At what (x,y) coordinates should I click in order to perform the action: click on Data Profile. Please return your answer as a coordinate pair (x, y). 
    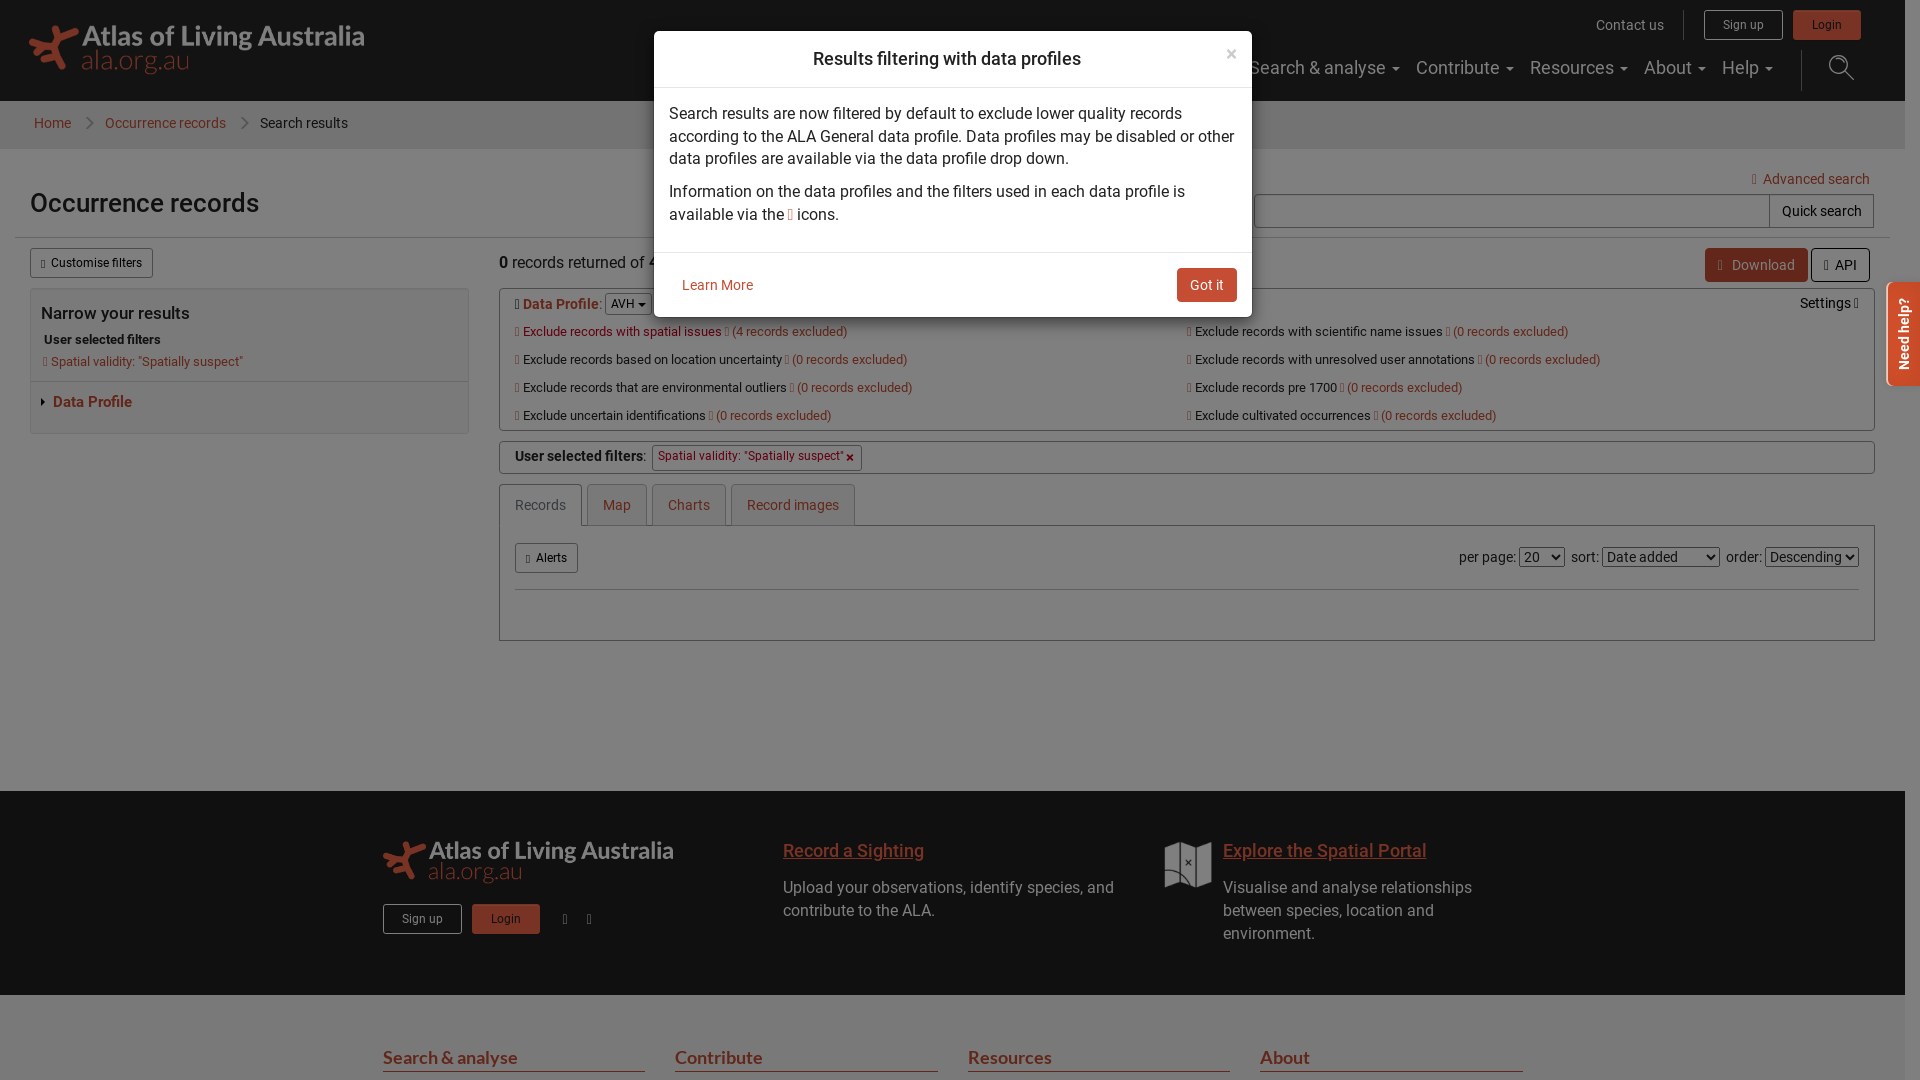
    Looking at the image, I should click on (86, 402).